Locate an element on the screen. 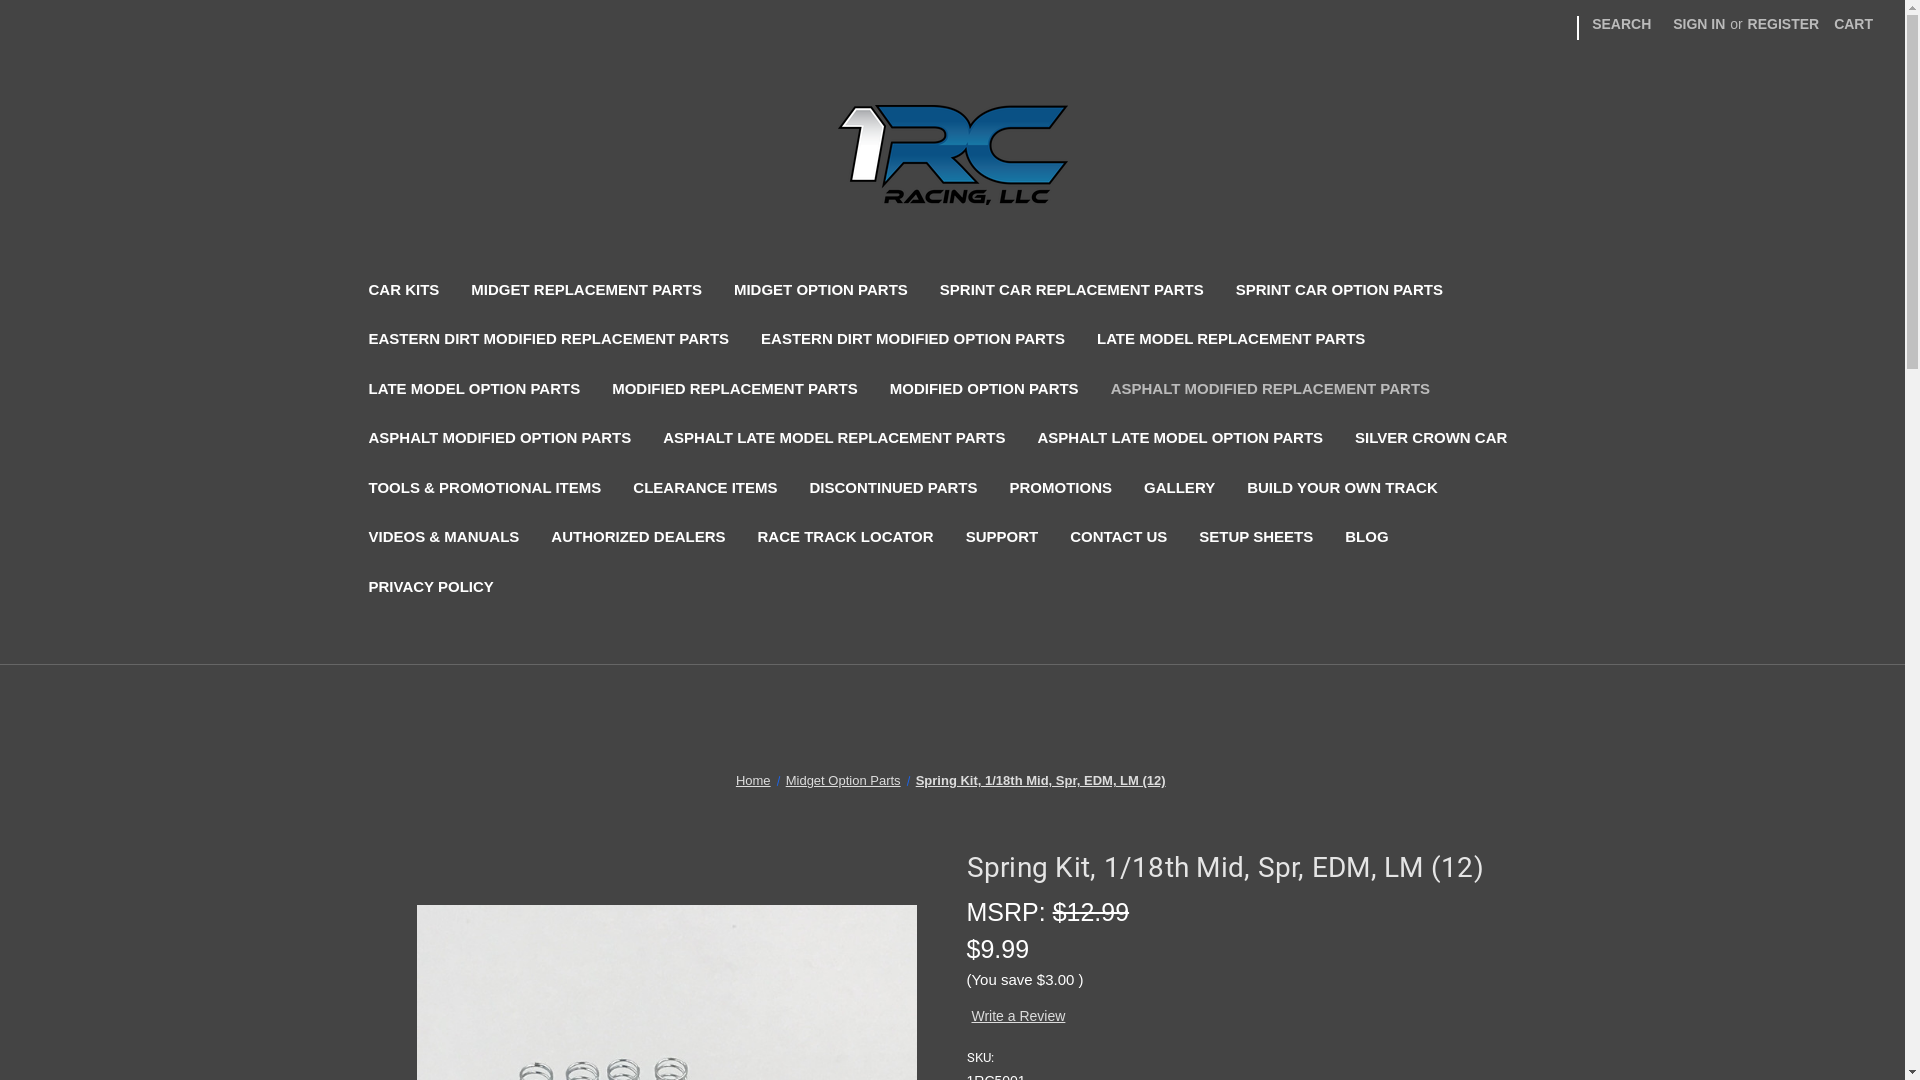 This screenshot has height=1080, width=1920. CAR KITS is located at coordinates (404, 292).